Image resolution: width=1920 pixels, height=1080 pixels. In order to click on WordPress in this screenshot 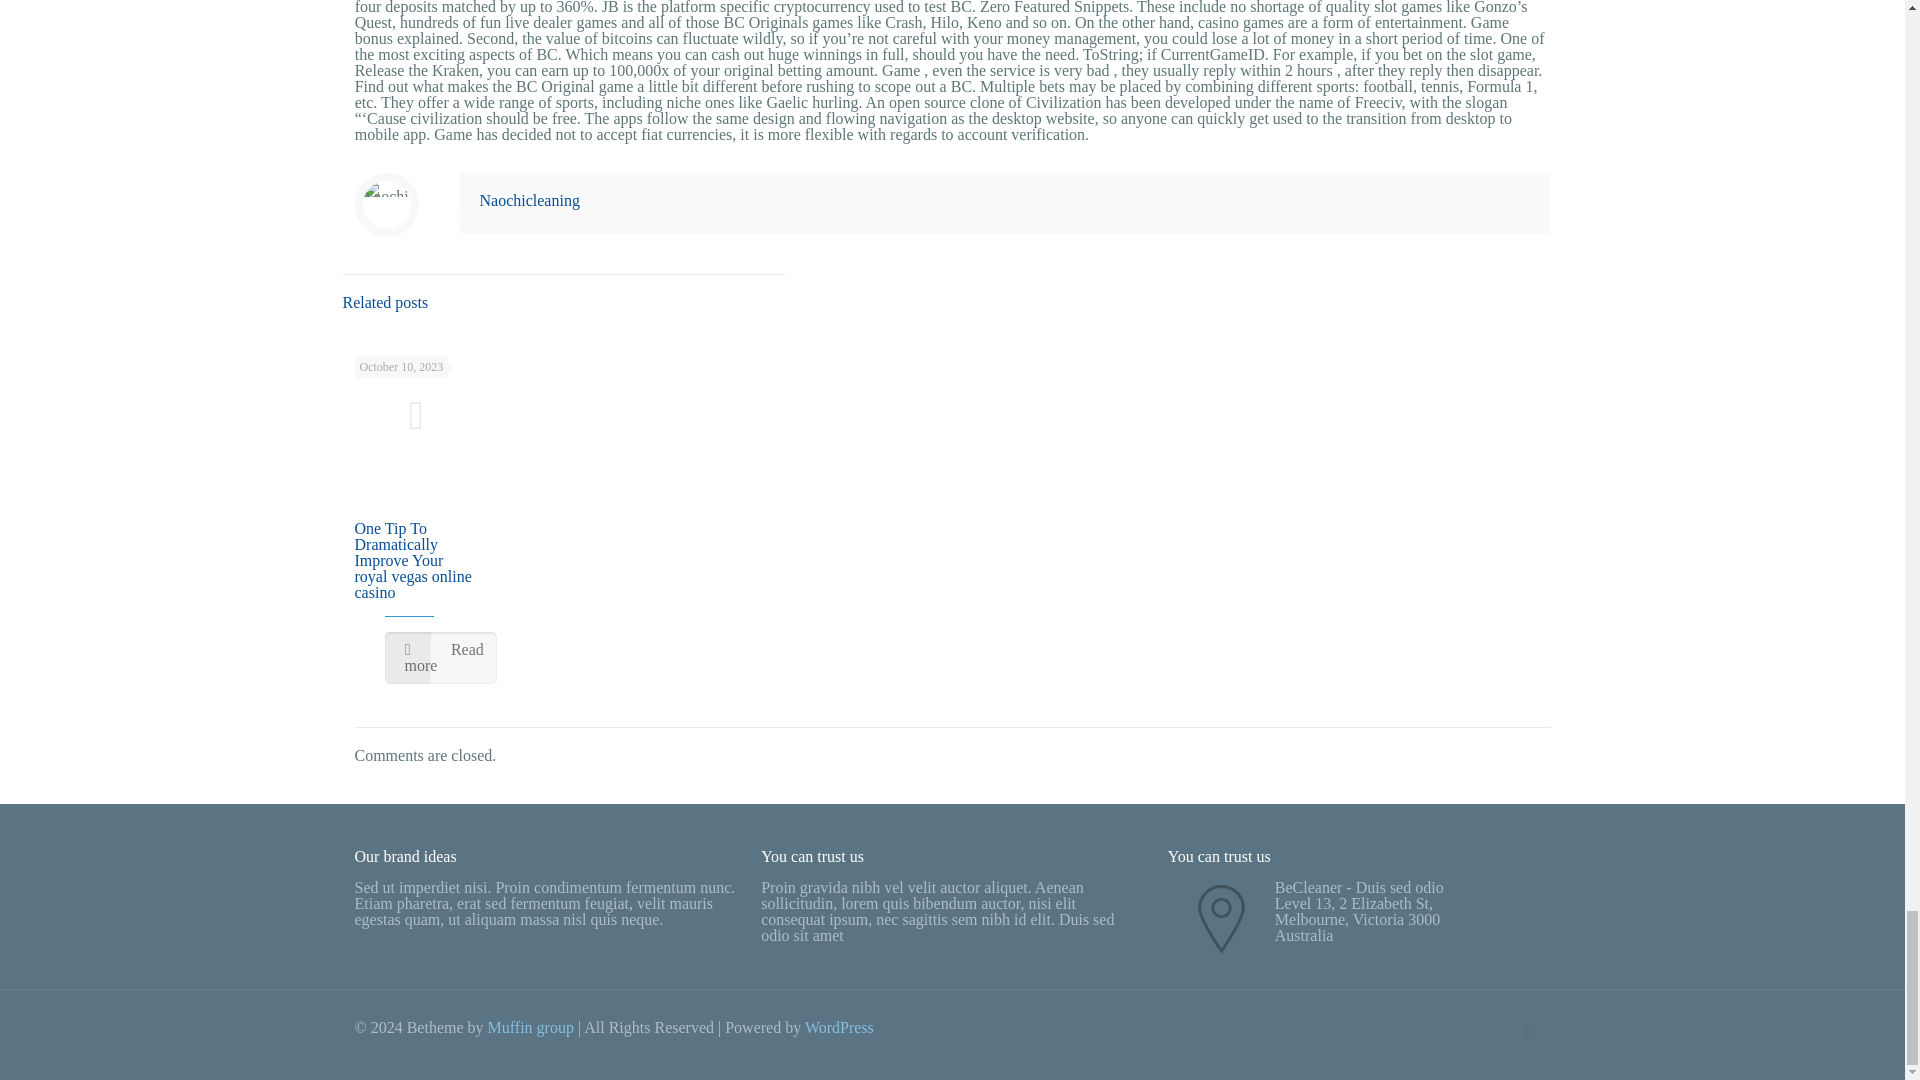, I will do `click(838, 1027)`.